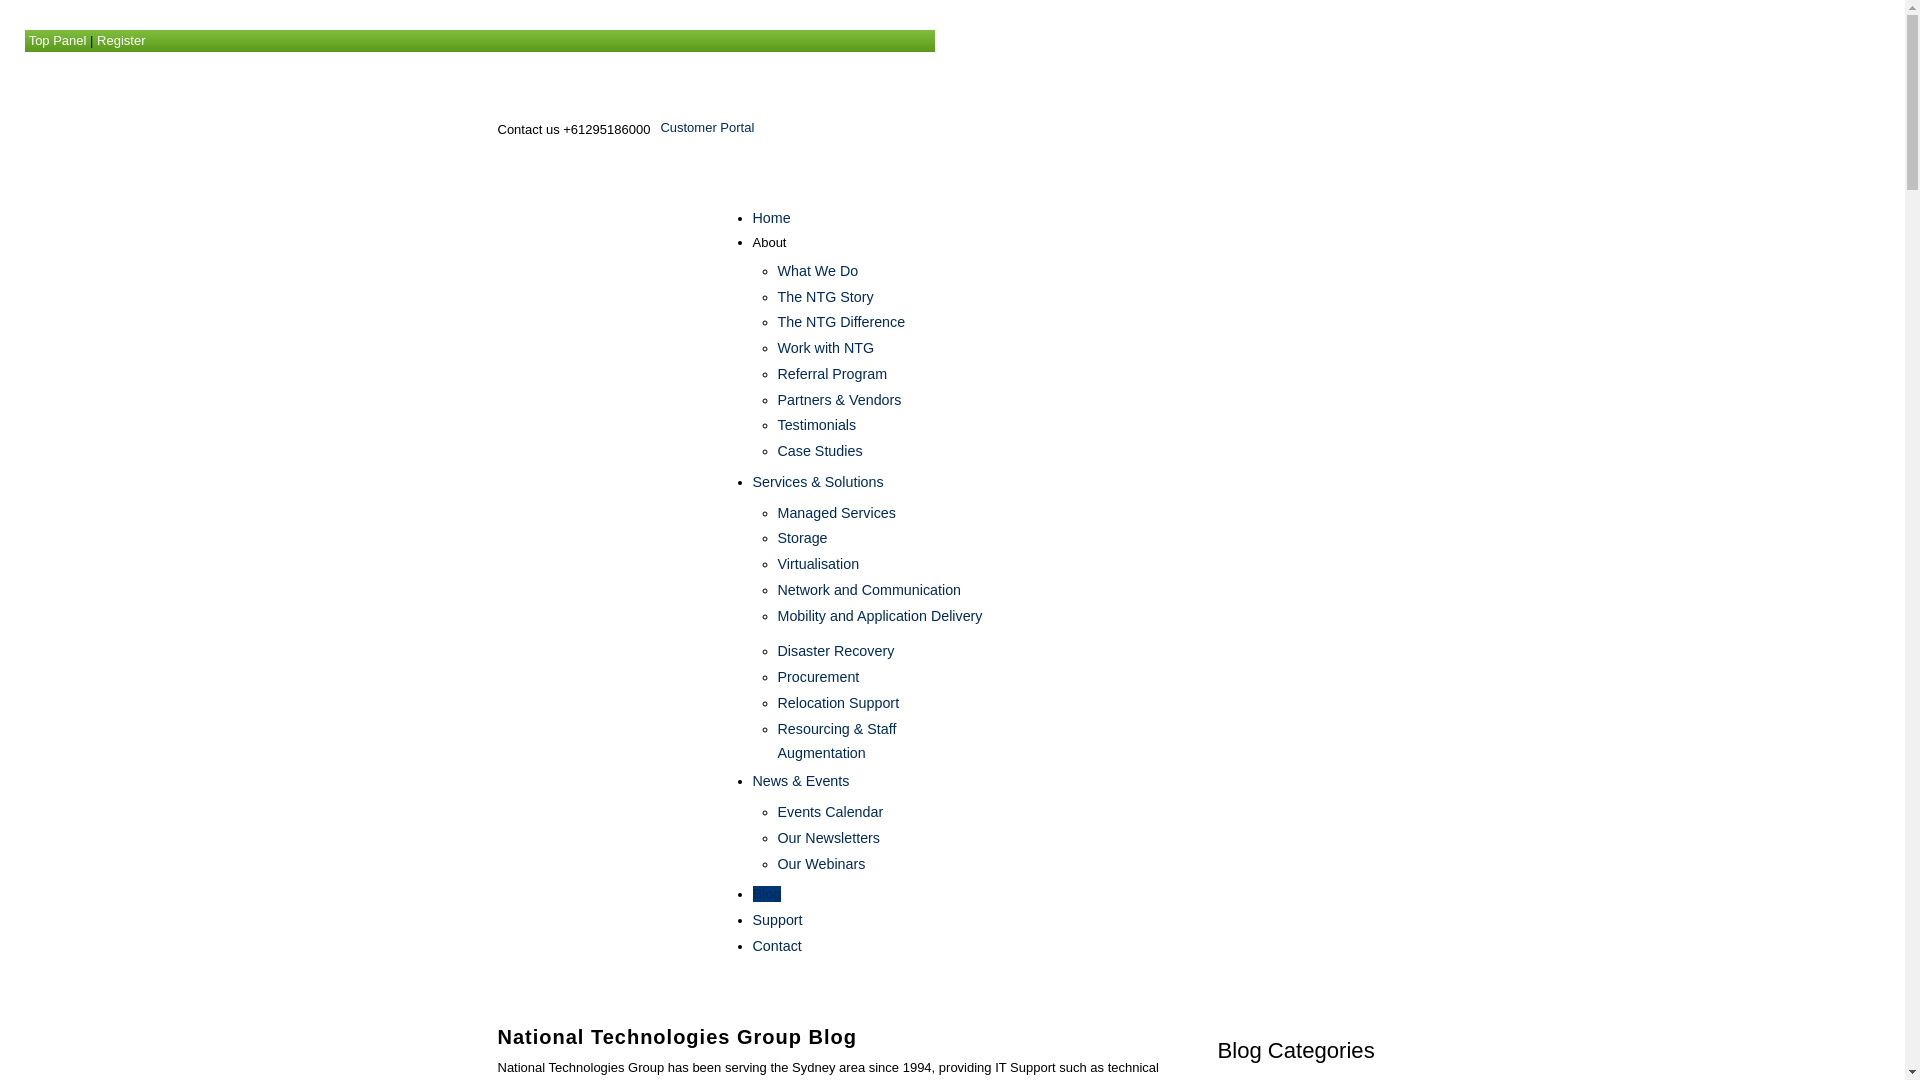 Image resolution: width=1920 pixels, height=1080 pixels. I want to click on Procurement, so click(819, 677).